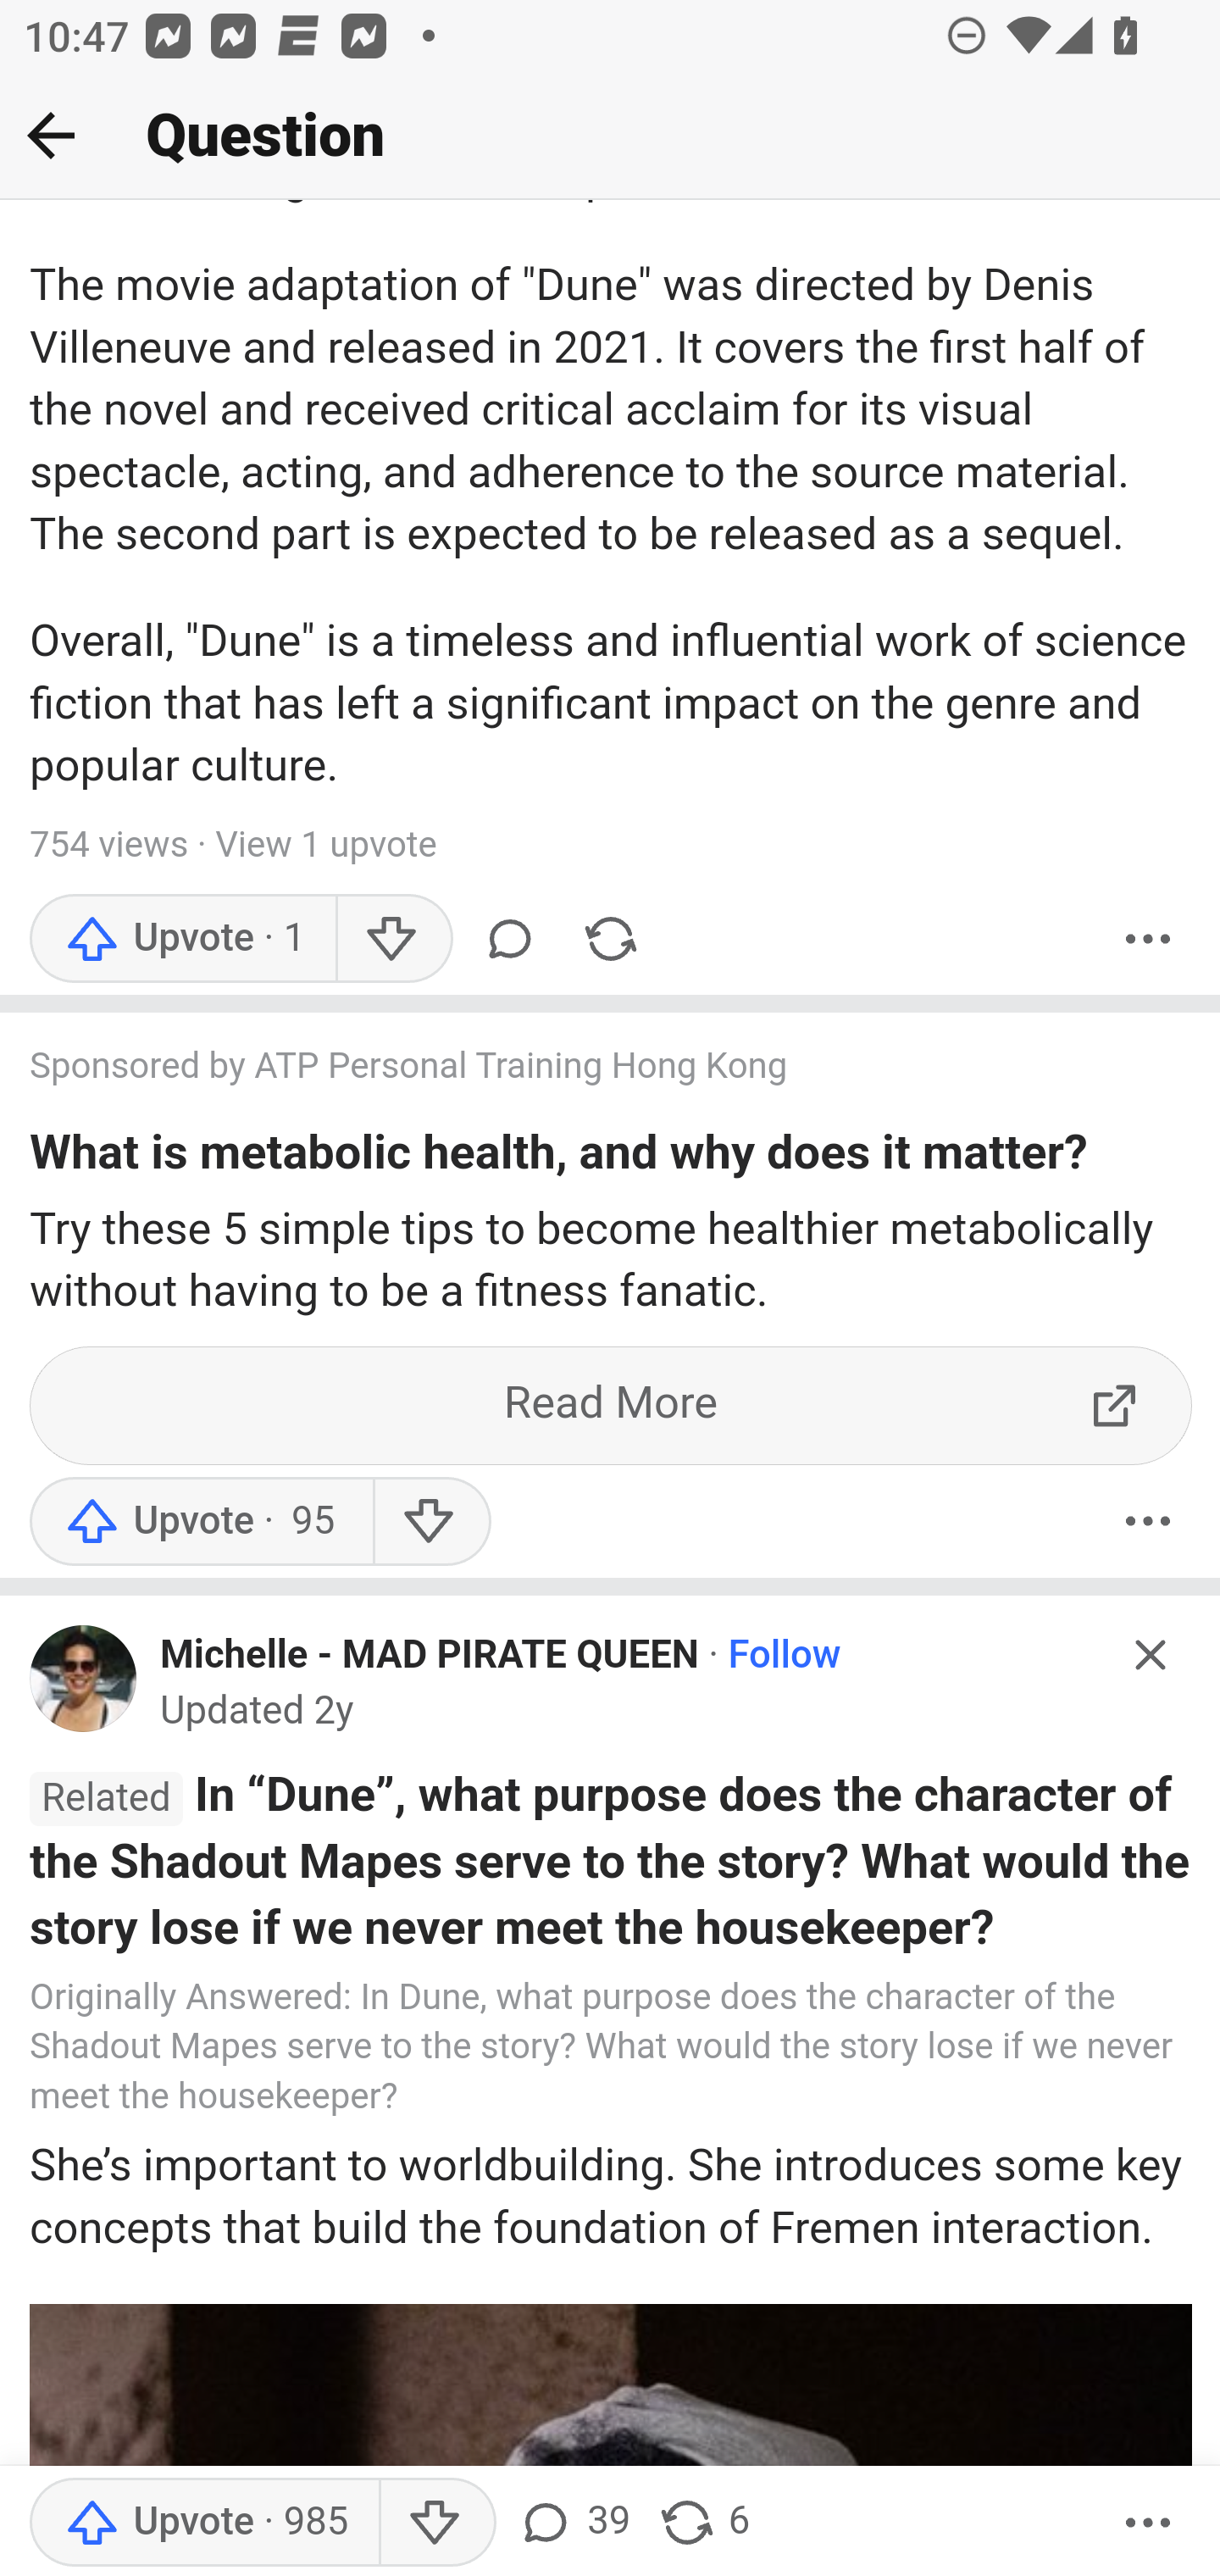 The height and width of the screenshot is (2576, 1220). Describe the element at coordinates (783, 1657) in the screenshot. I see `Follow` at that location.